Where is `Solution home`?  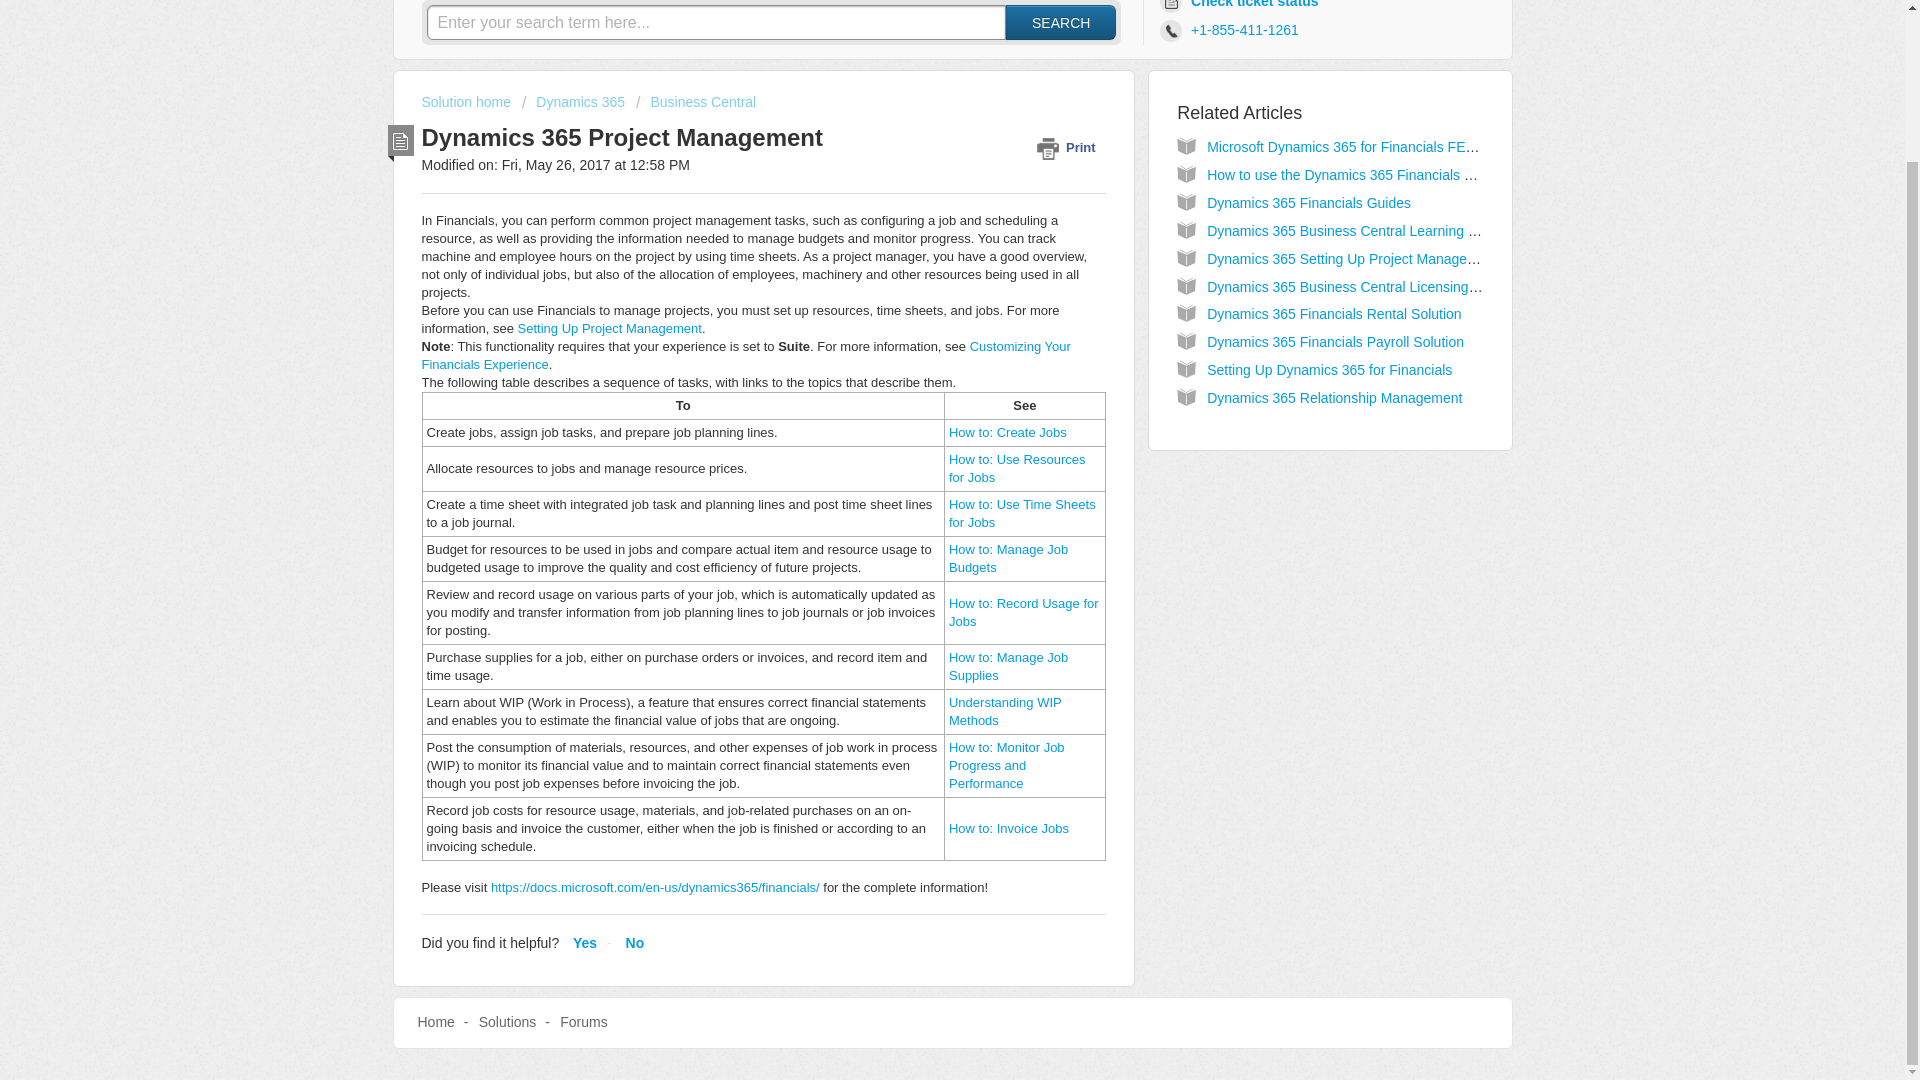
Solution home is located at coordinates (468, 102).